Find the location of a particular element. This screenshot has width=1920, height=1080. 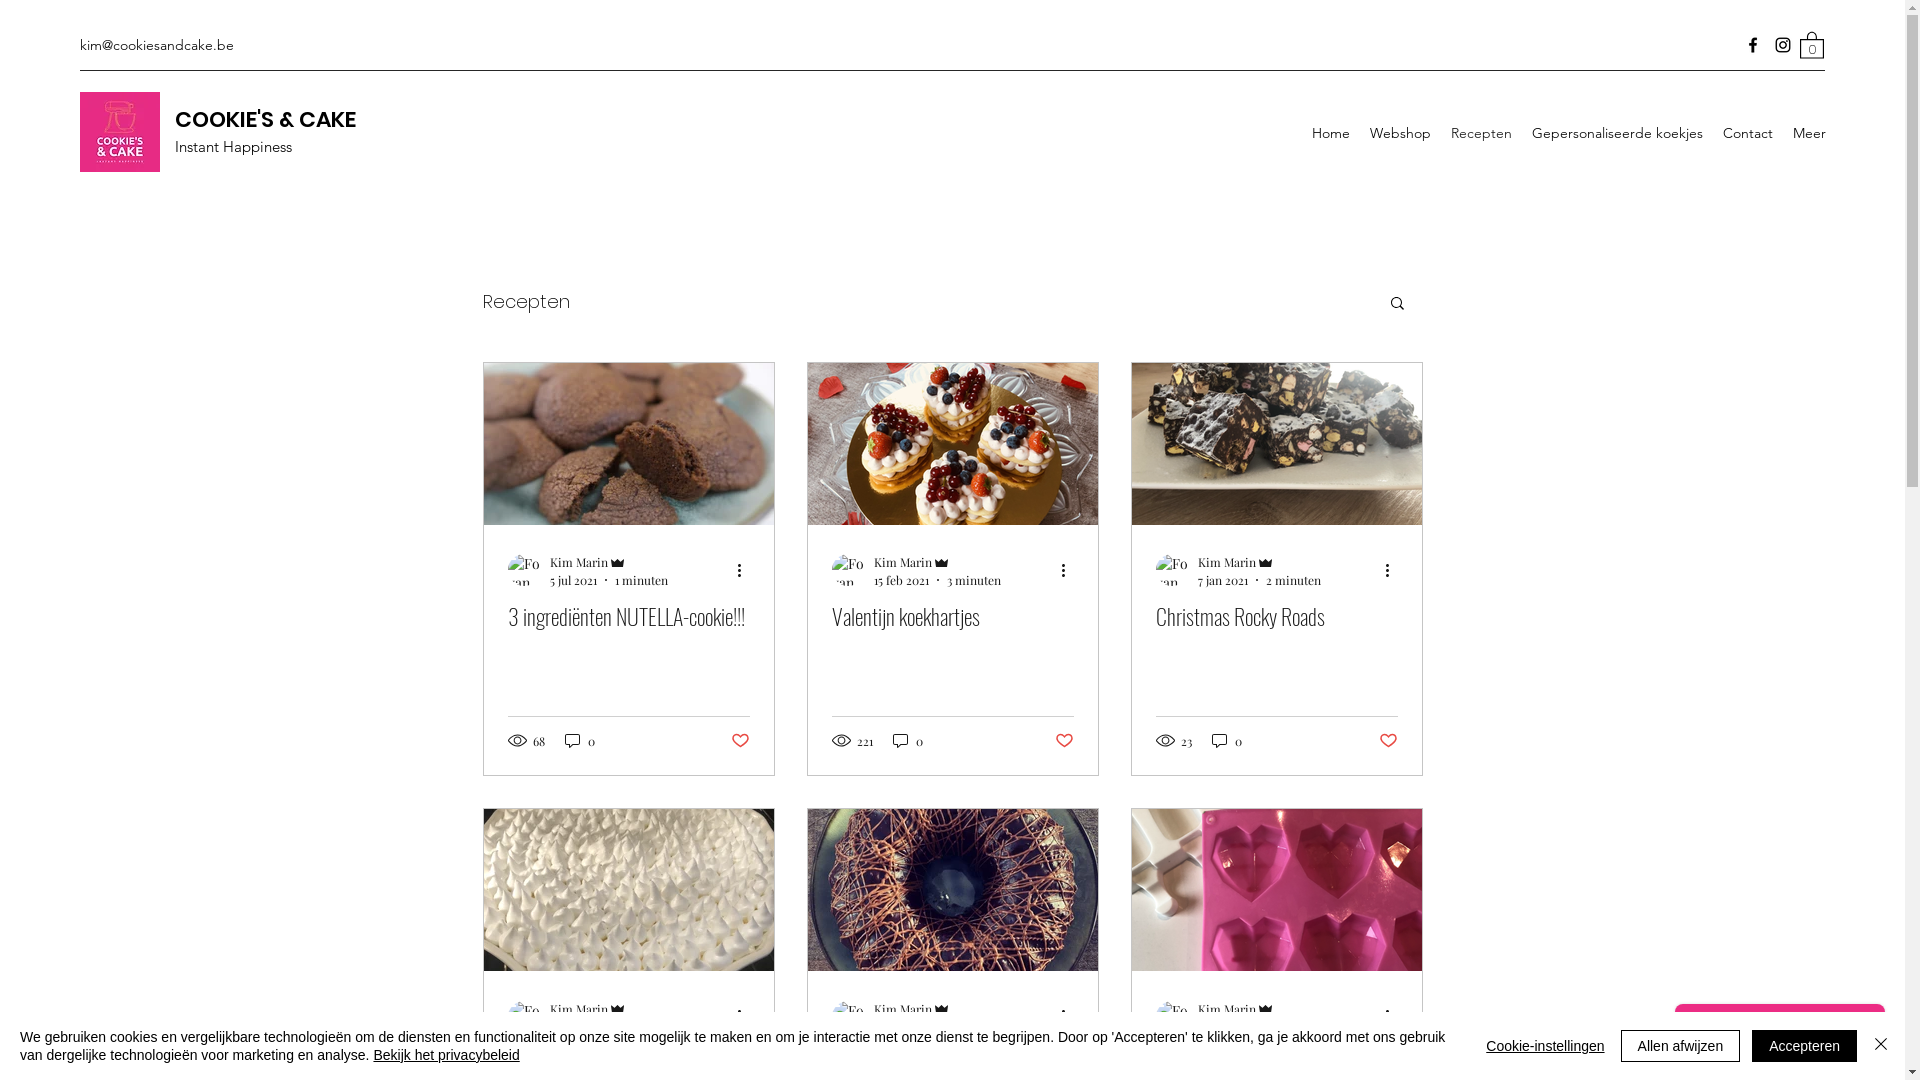

Christmas Popsicle!! is located at coordinates (1277, 1062).